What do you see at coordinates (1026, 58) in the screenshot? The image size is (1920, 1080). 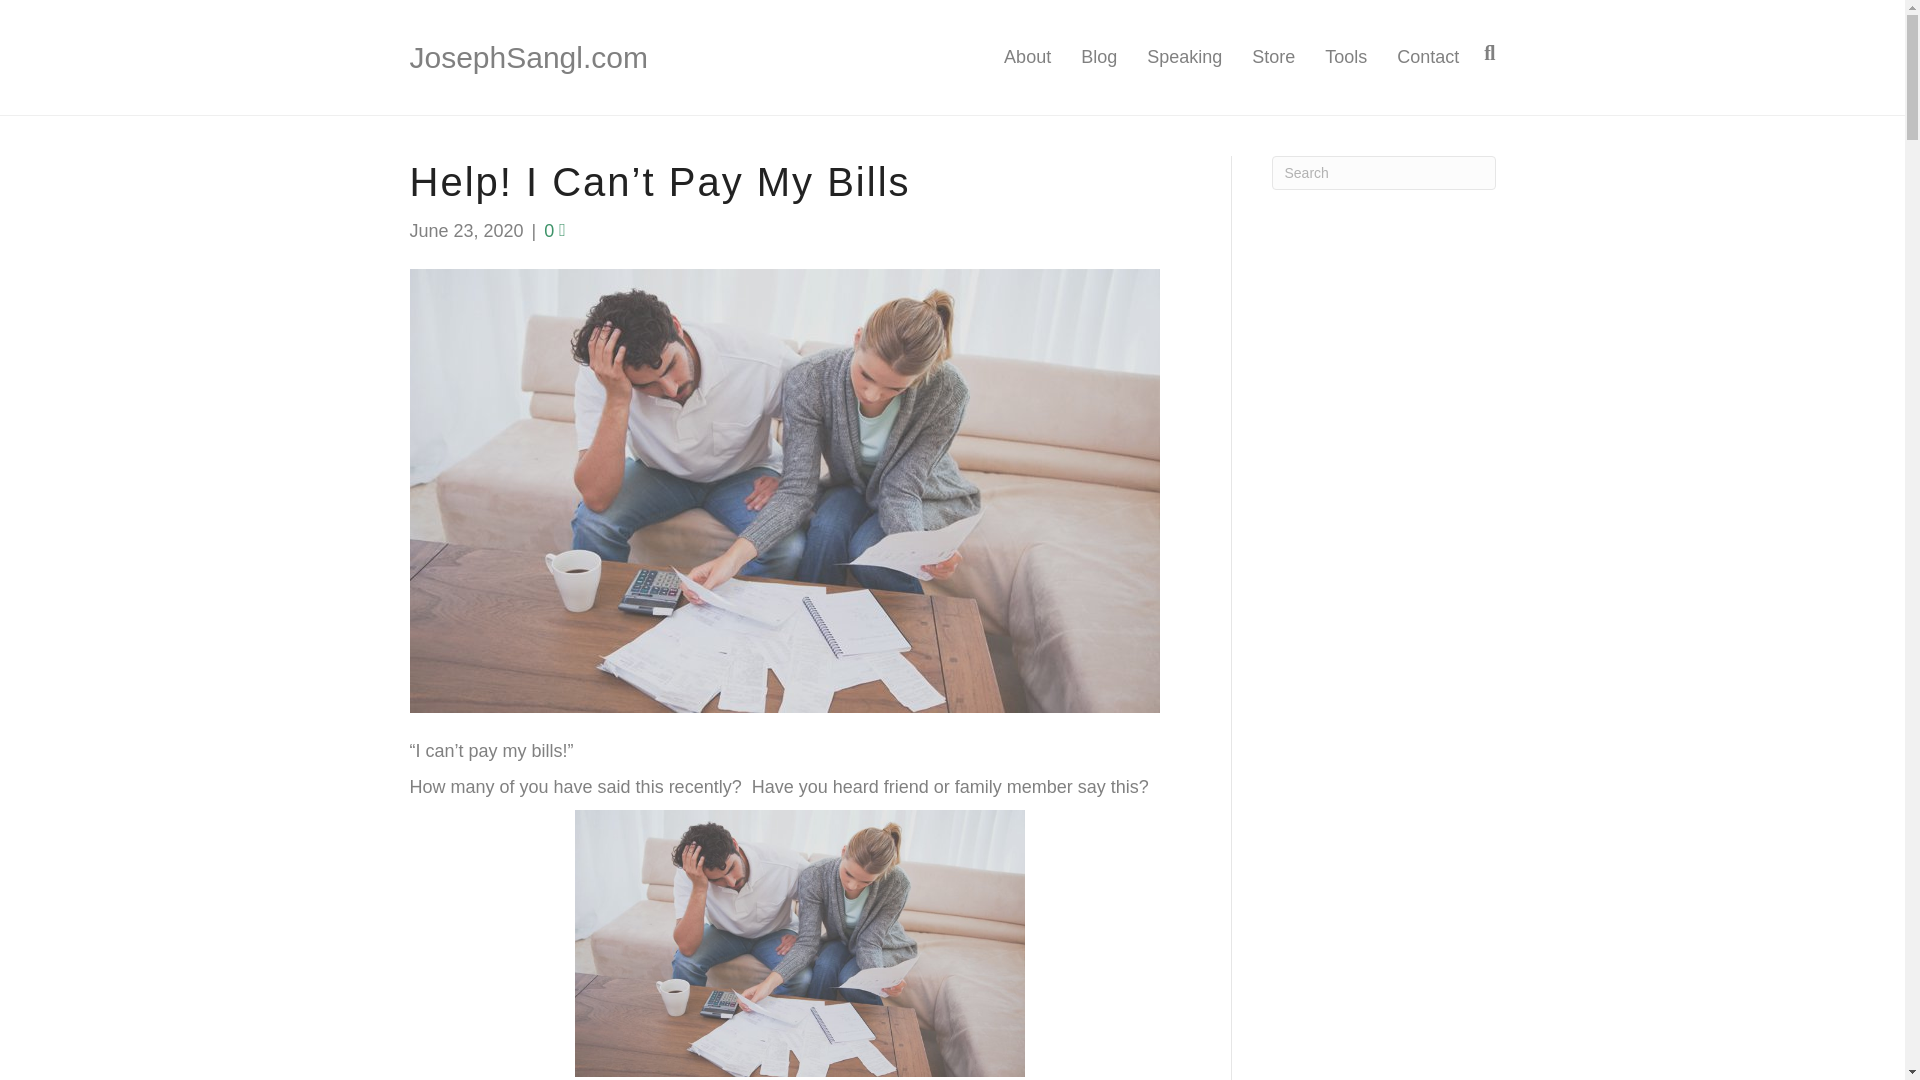 I see `About` at bounding box center [1026, 58].